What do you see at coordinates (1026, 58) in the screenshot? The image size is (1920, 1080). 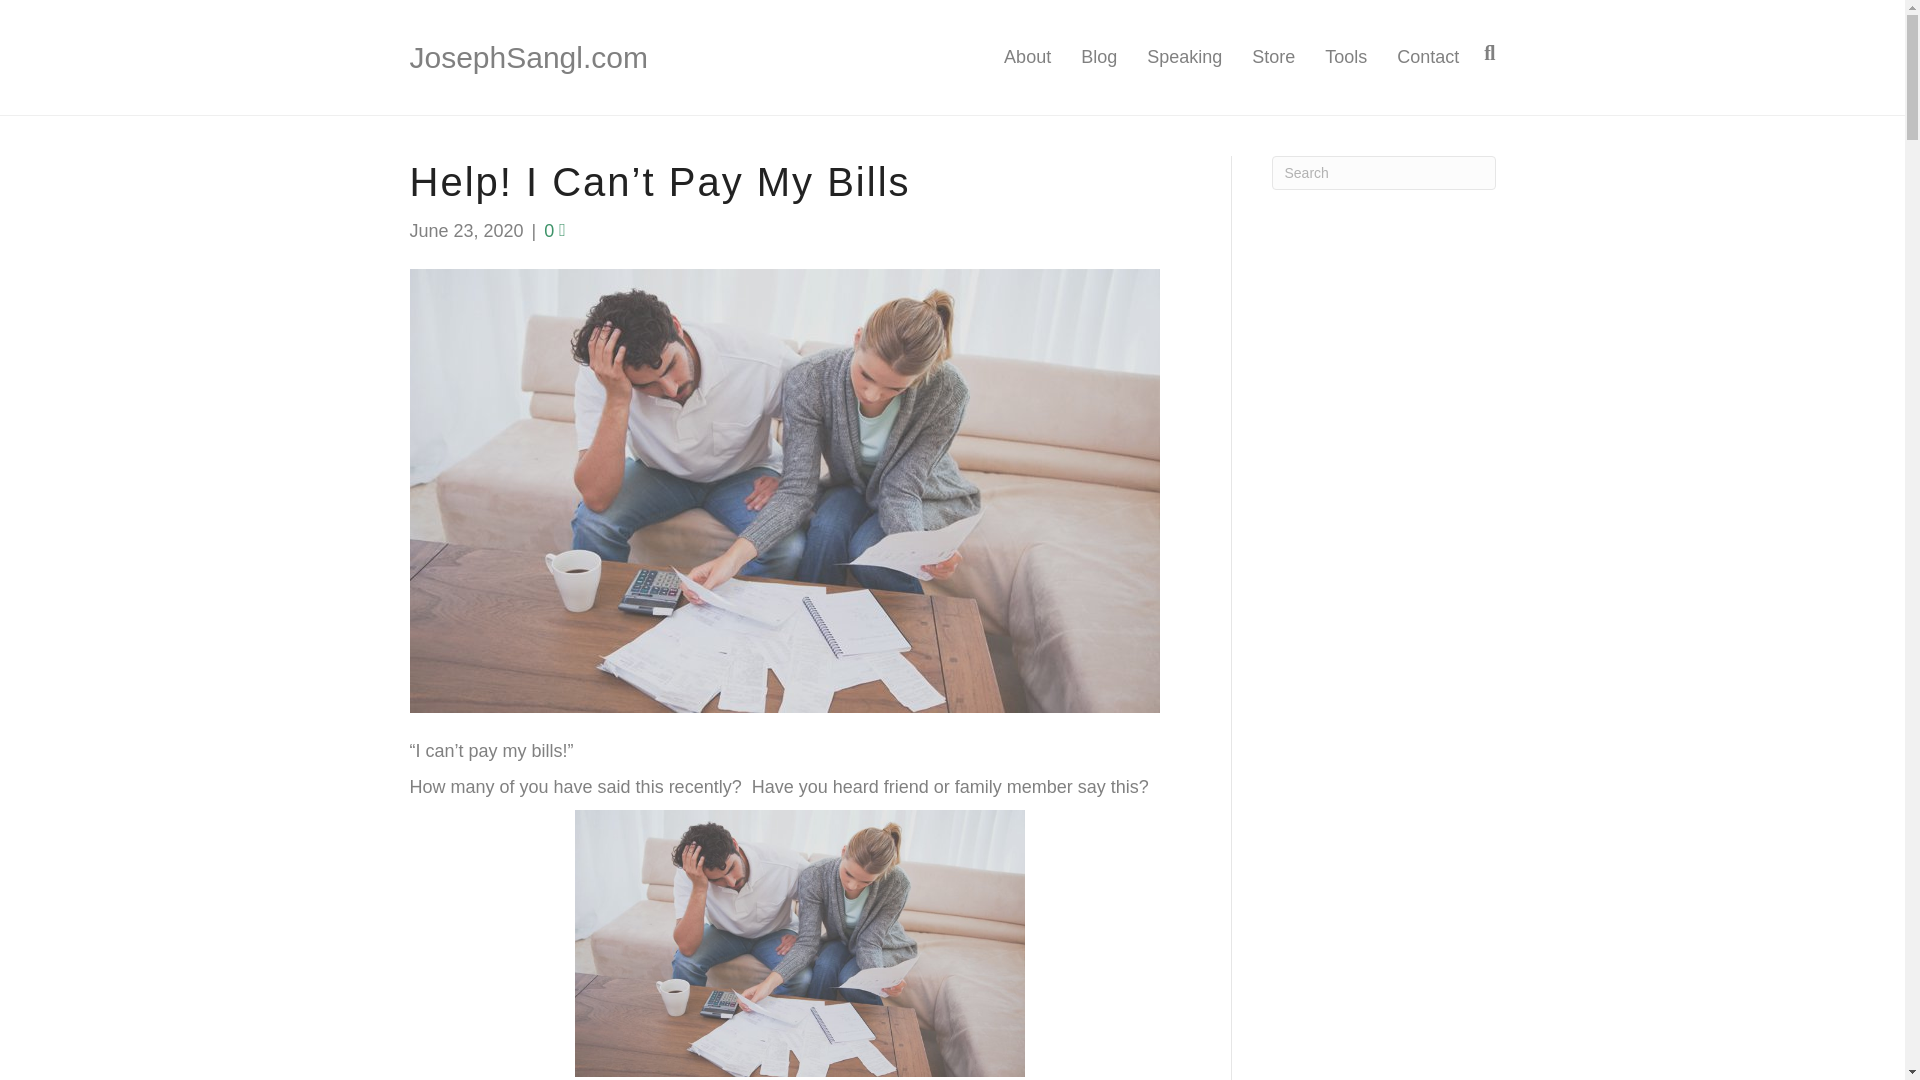 I see `About` at bounding box center [1026, 58].